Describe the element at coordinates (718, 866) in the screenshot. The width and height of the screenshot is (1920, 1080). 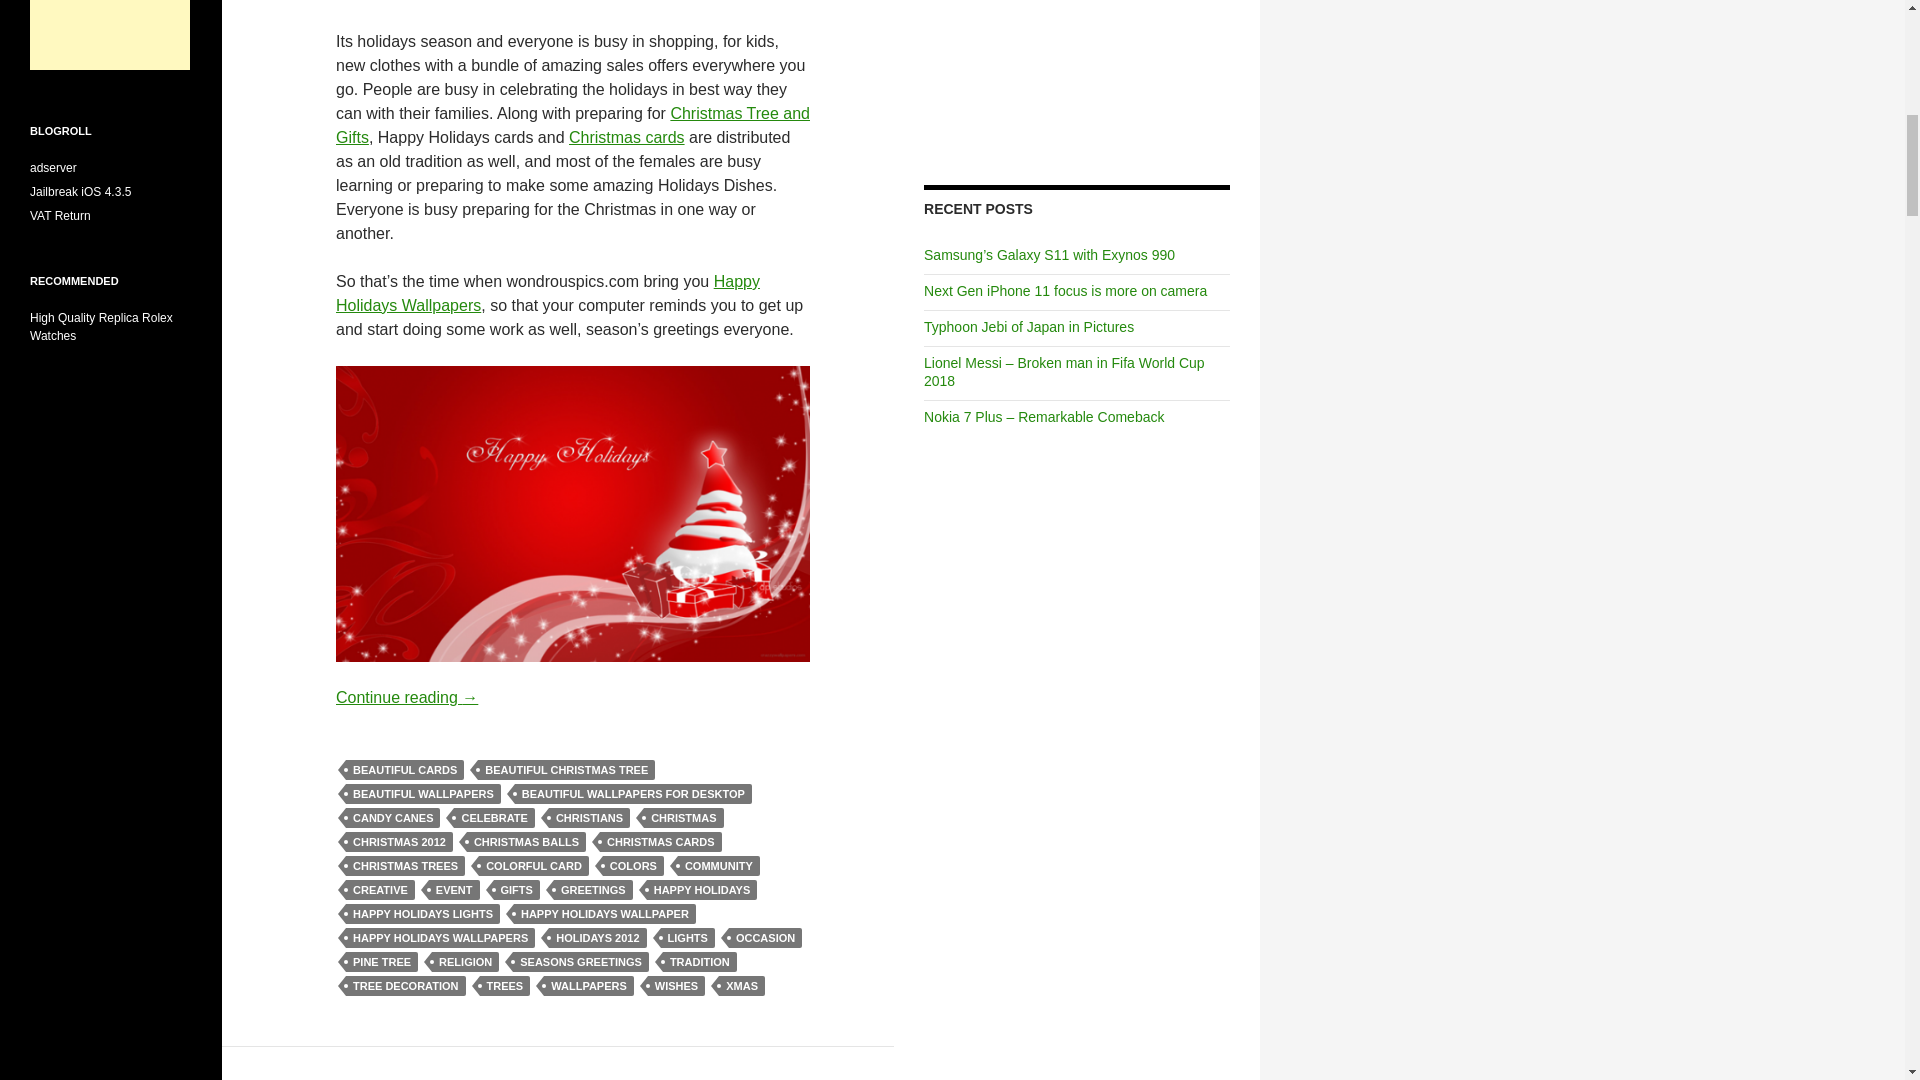
I see `COMMUNITY` at that location.